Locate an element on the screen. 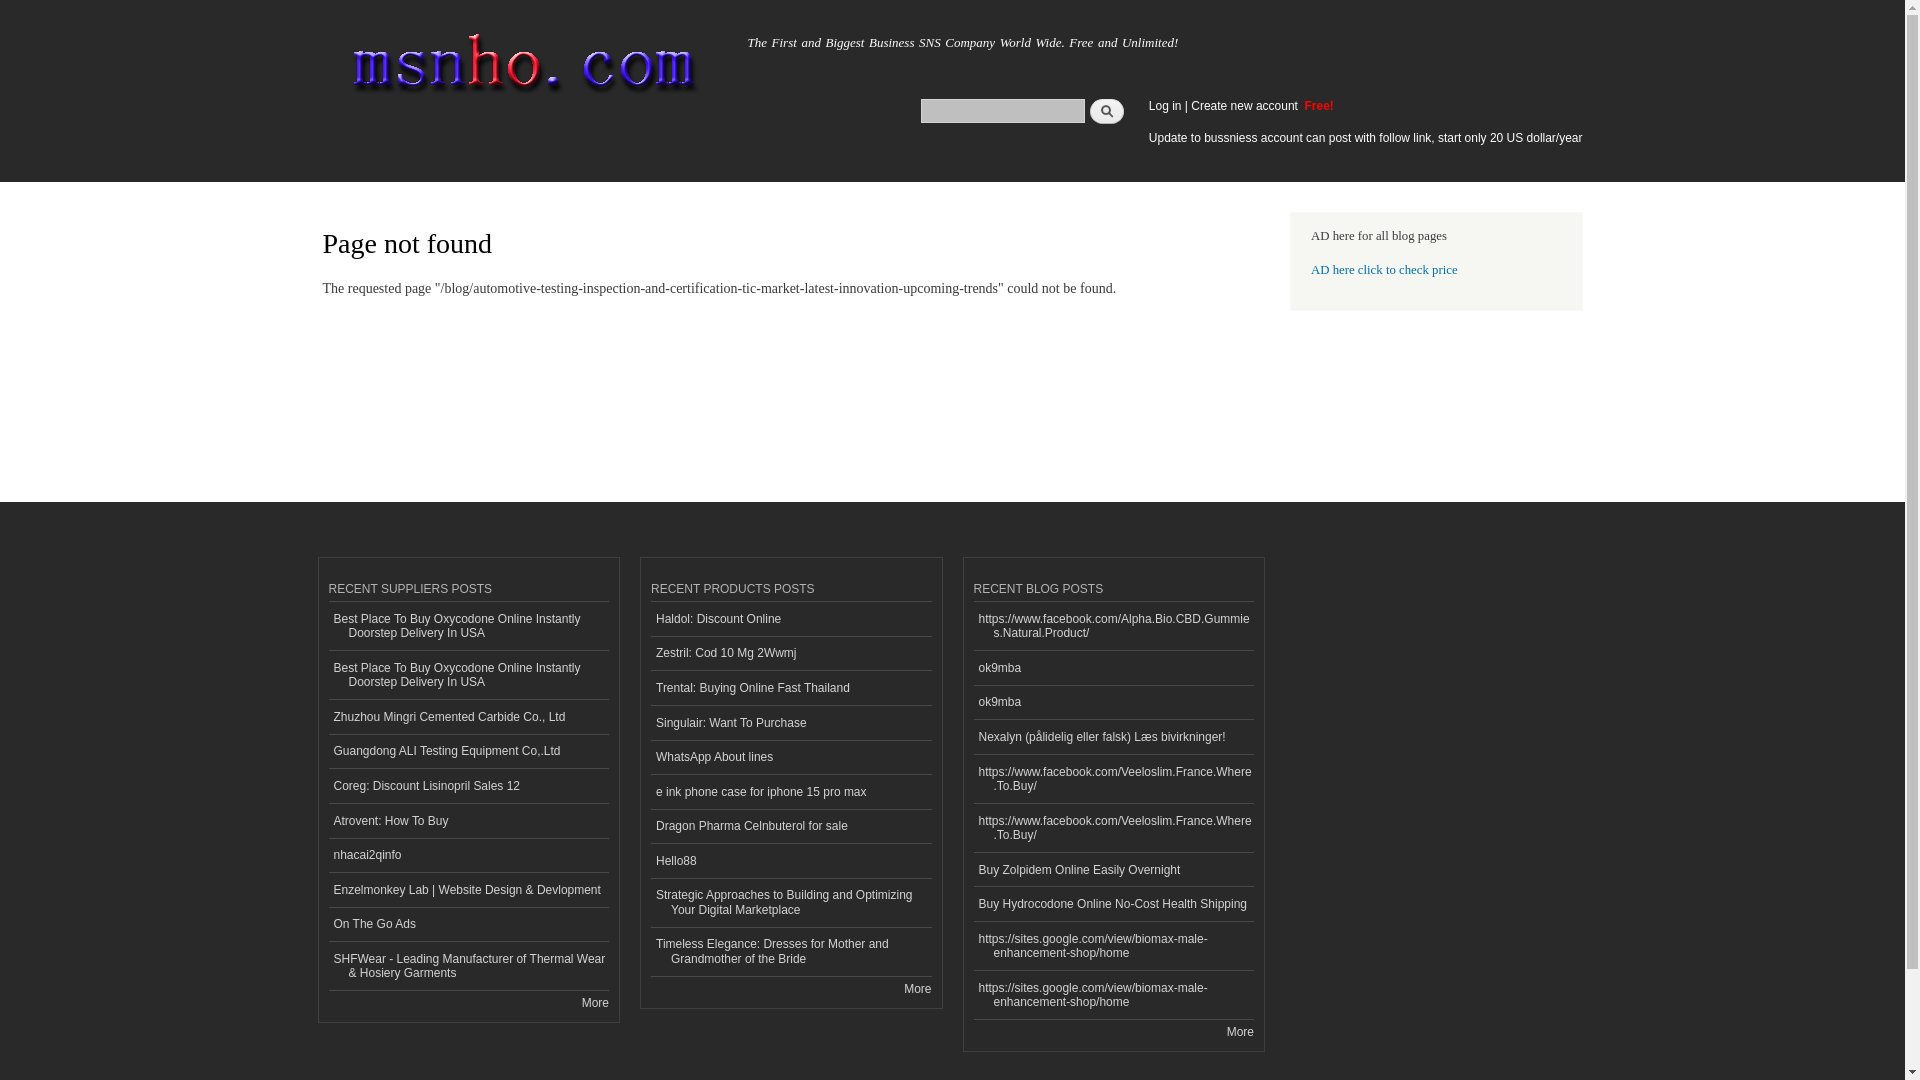 The image size is (1920, 1080). Zestril: Cod 10 Mg 2Wwmj is located at coordinates (790, 654).